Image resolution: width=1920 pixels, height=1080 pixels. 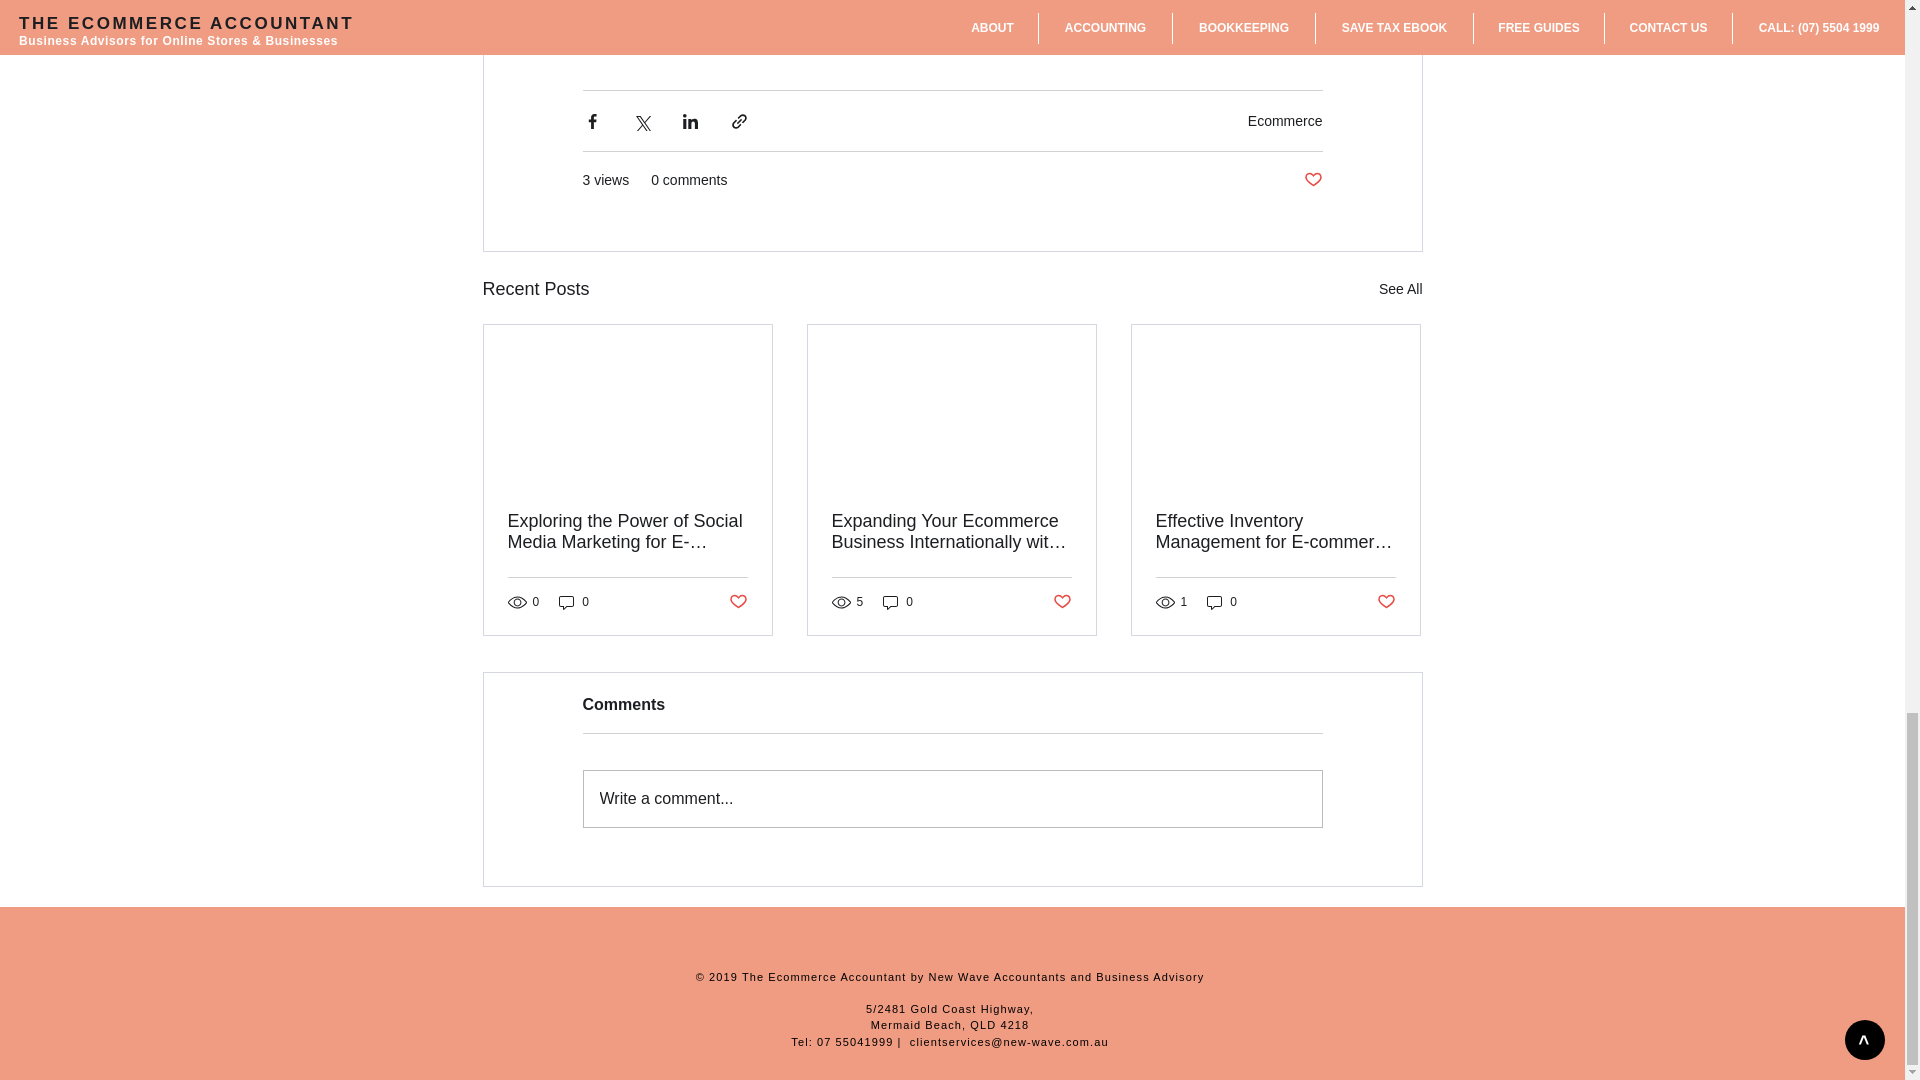 I want to click on Ecommerce, so click(x=1285, y=120).